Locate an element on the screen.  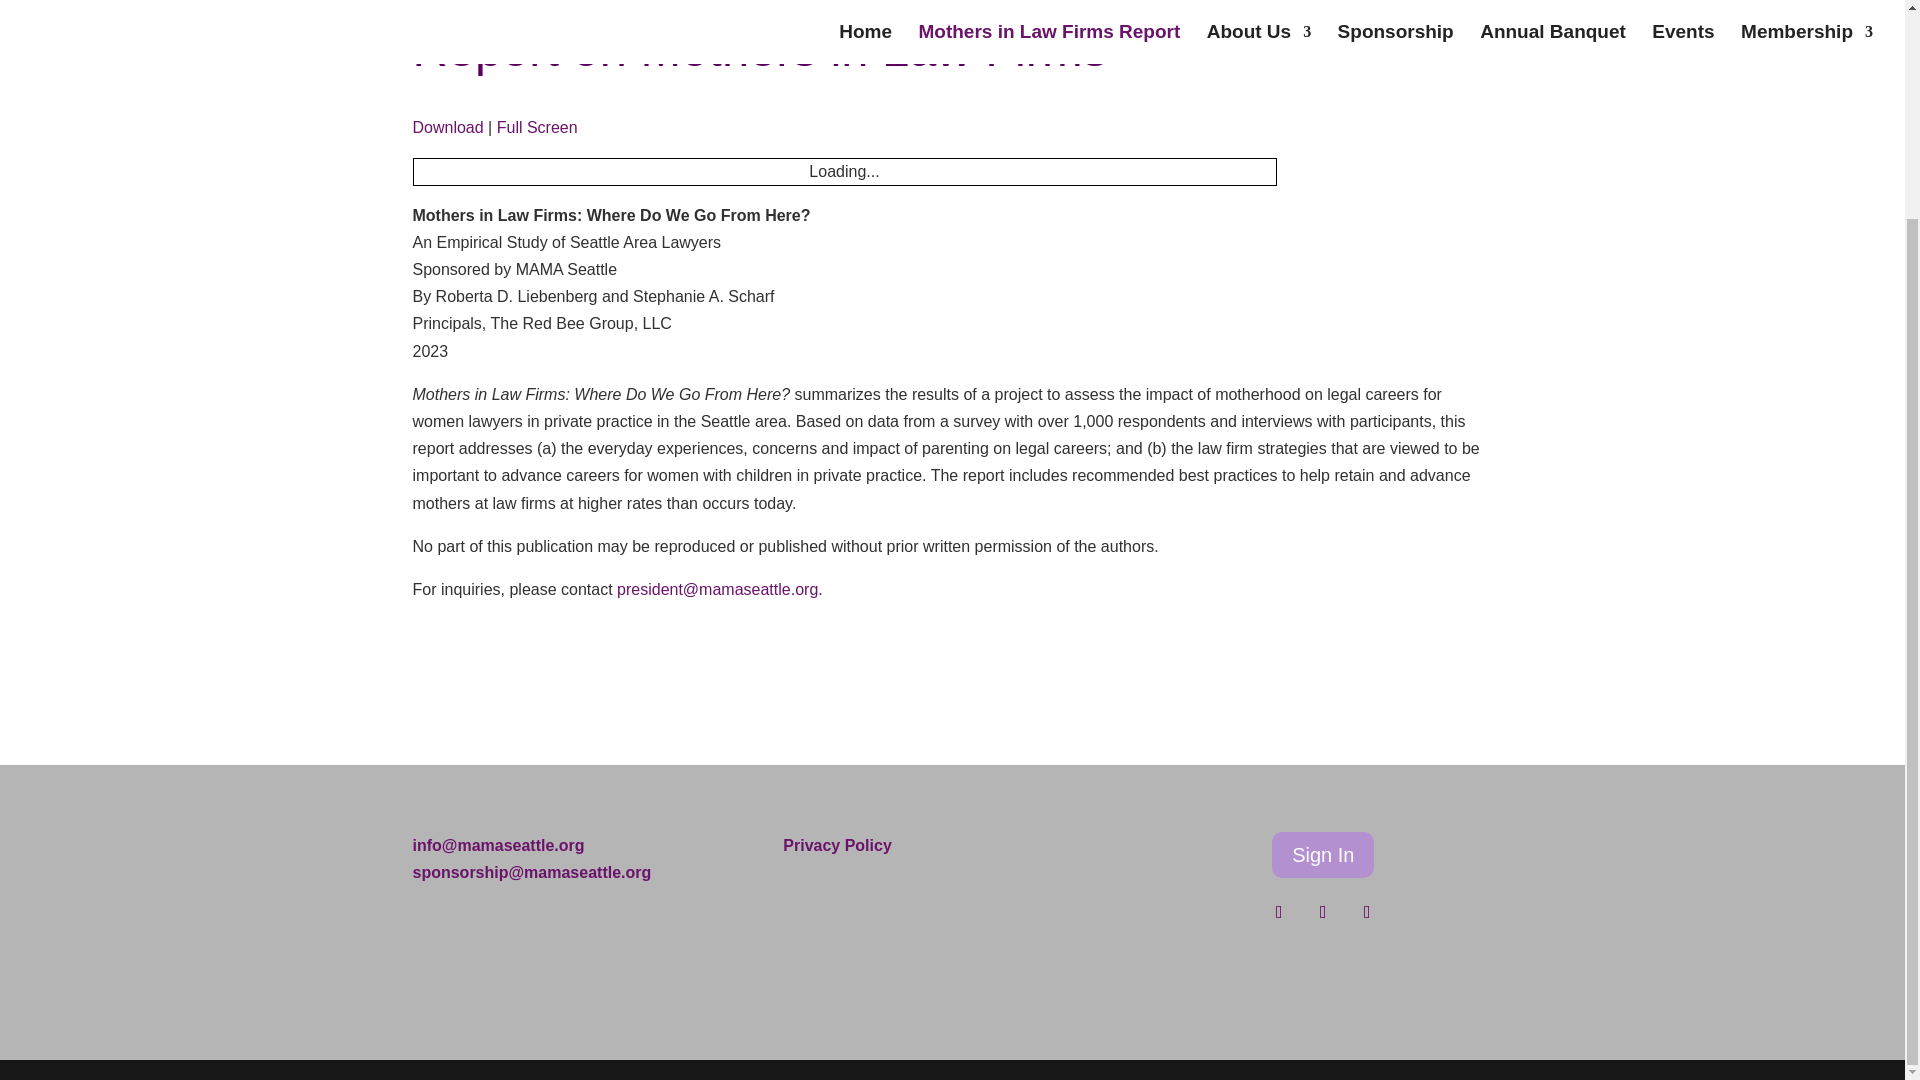
Follow on LinkedIn is located at coordinates (1366, 912).